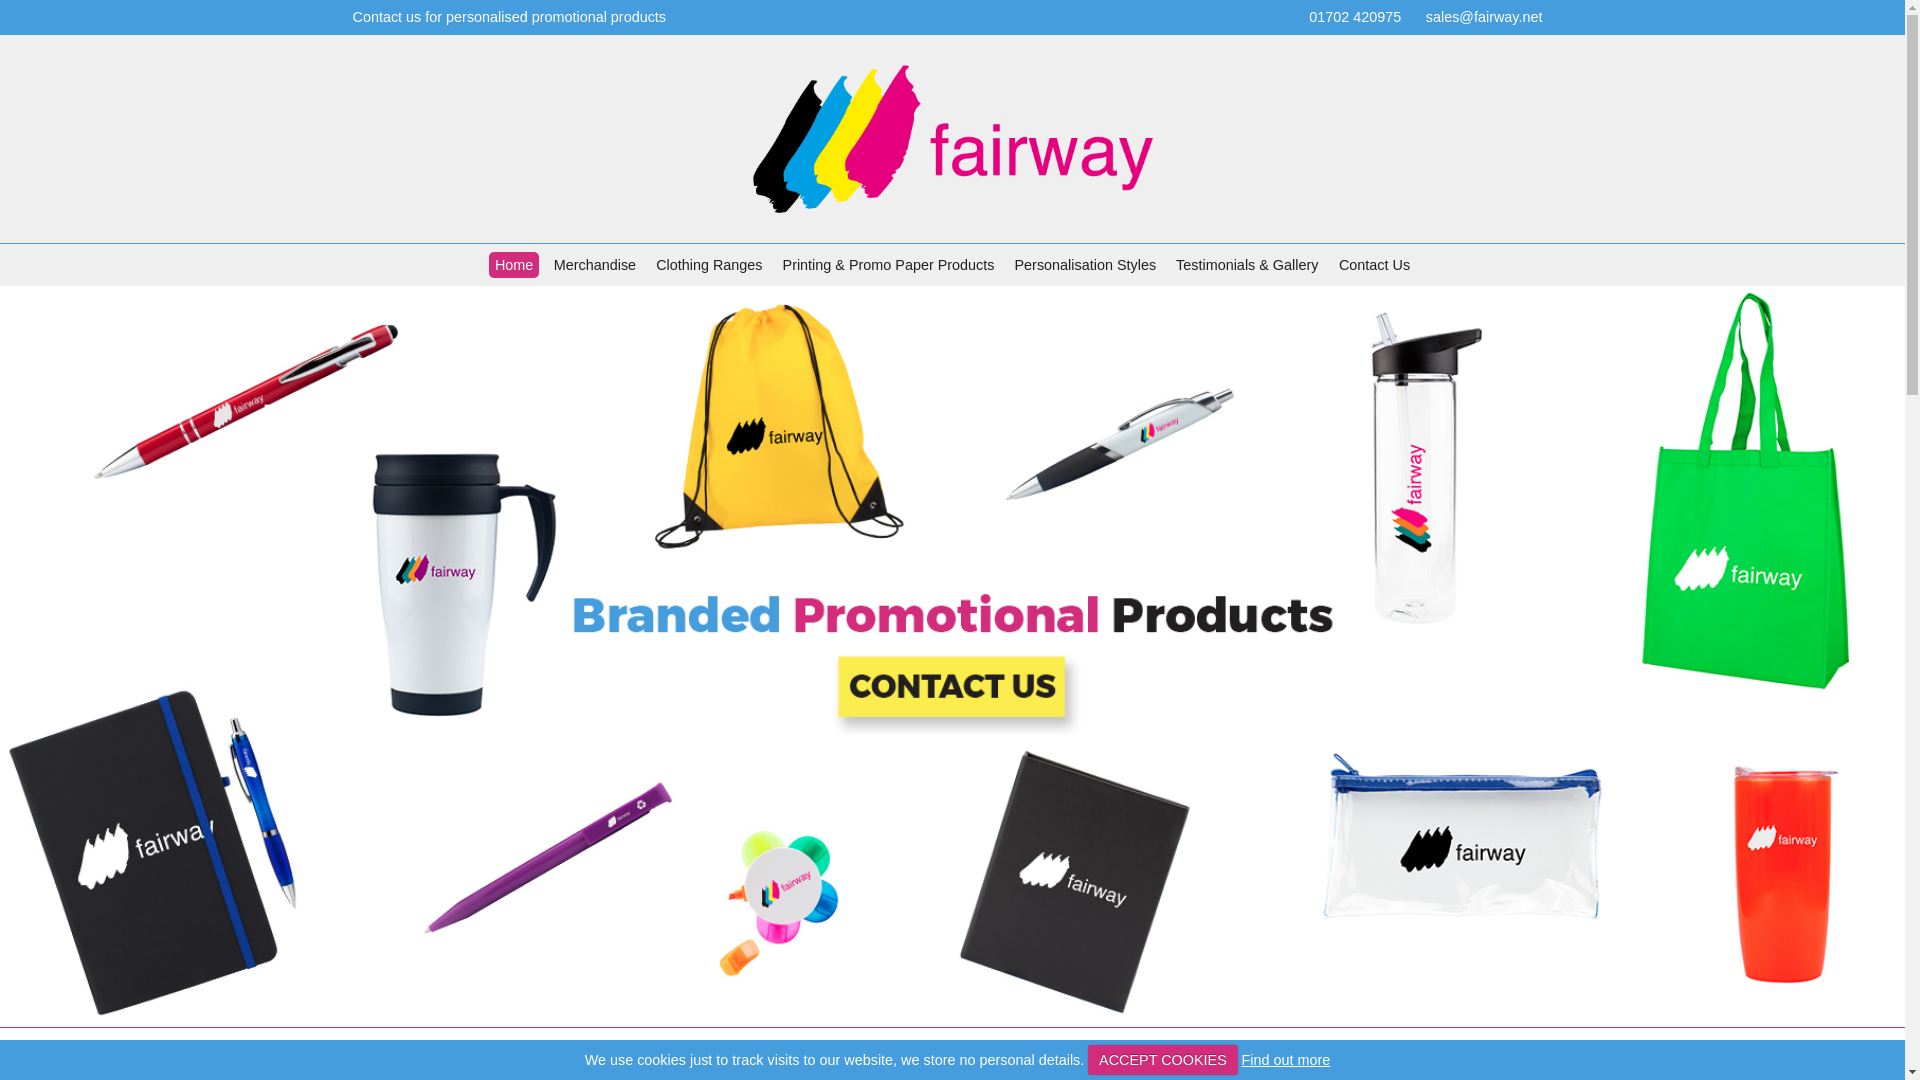 The image size is (1920, 1080). What do you see at coordinates (710, 264) in the screenshot?
I see `Clothing Ranges` at bounding box center [710, 264].